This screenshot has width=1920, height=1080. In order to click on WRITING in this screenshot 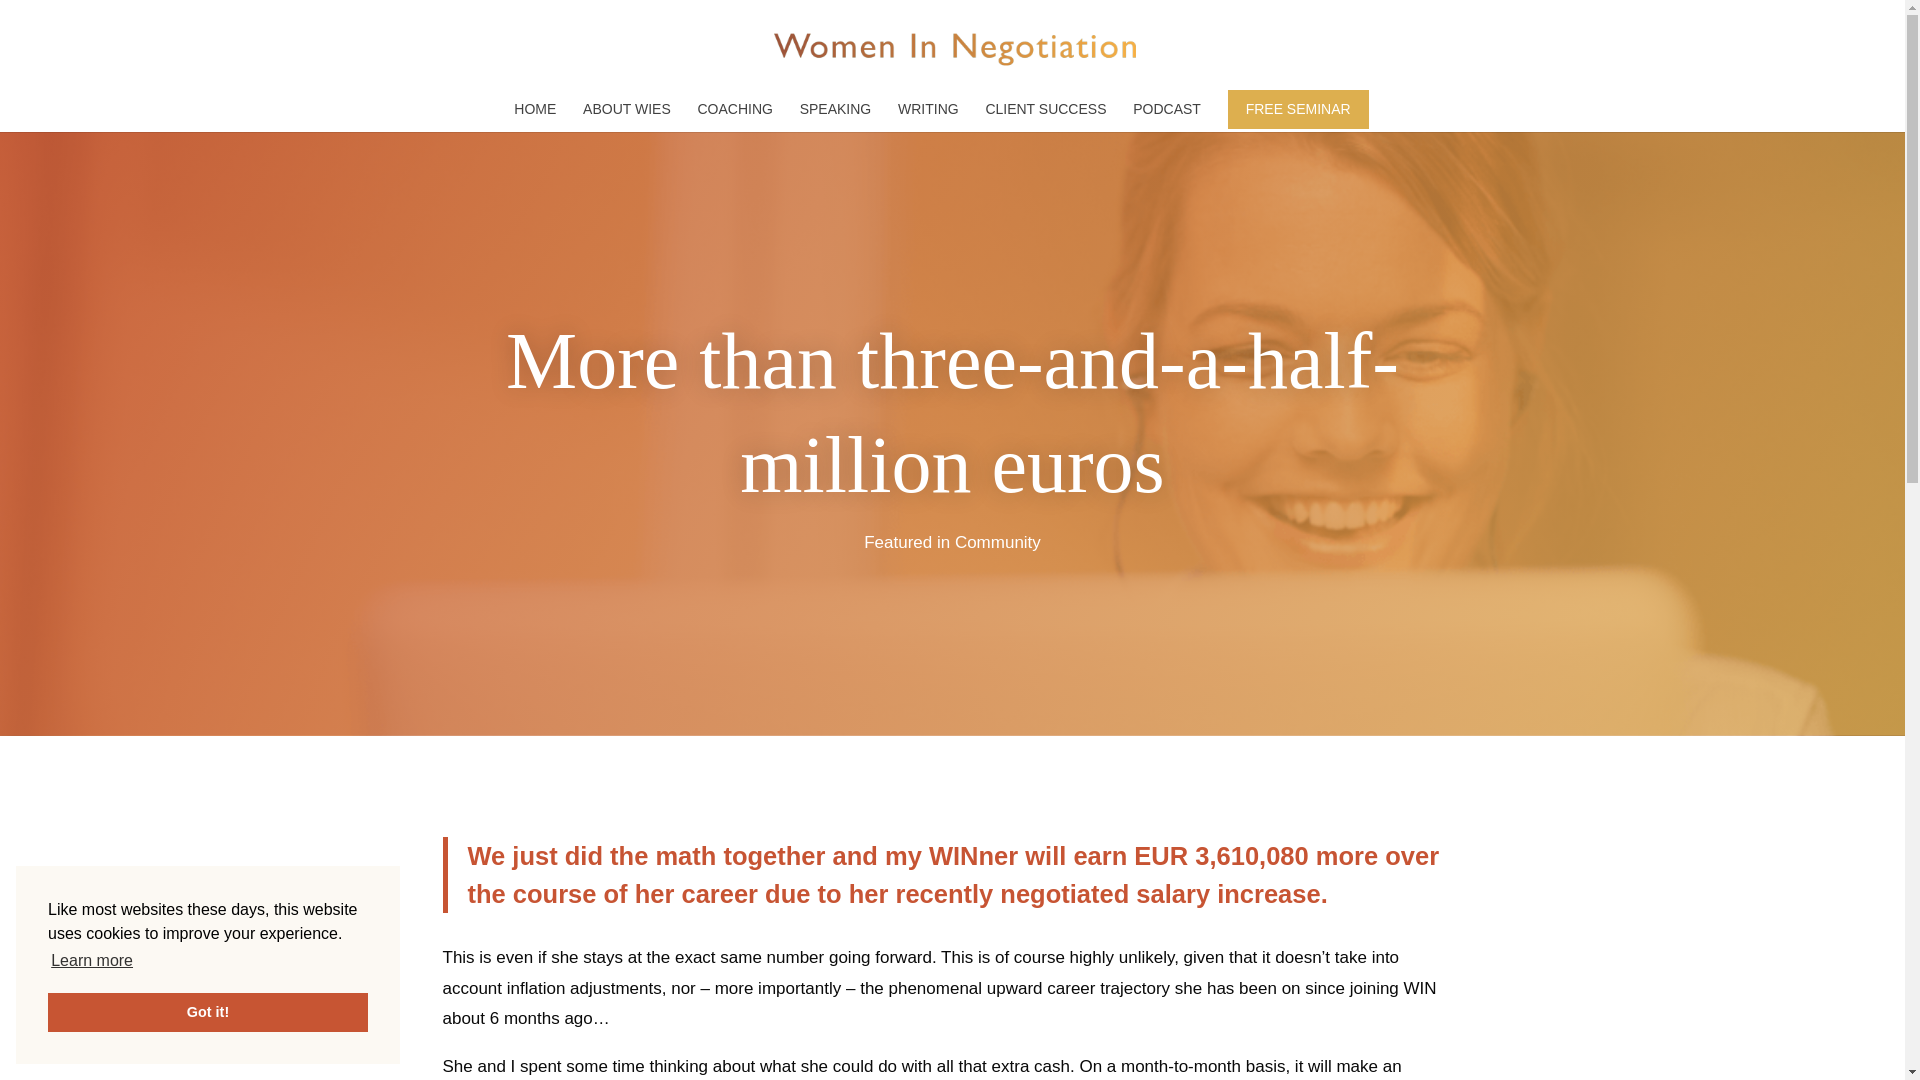, I will do `click(928, 116)`.